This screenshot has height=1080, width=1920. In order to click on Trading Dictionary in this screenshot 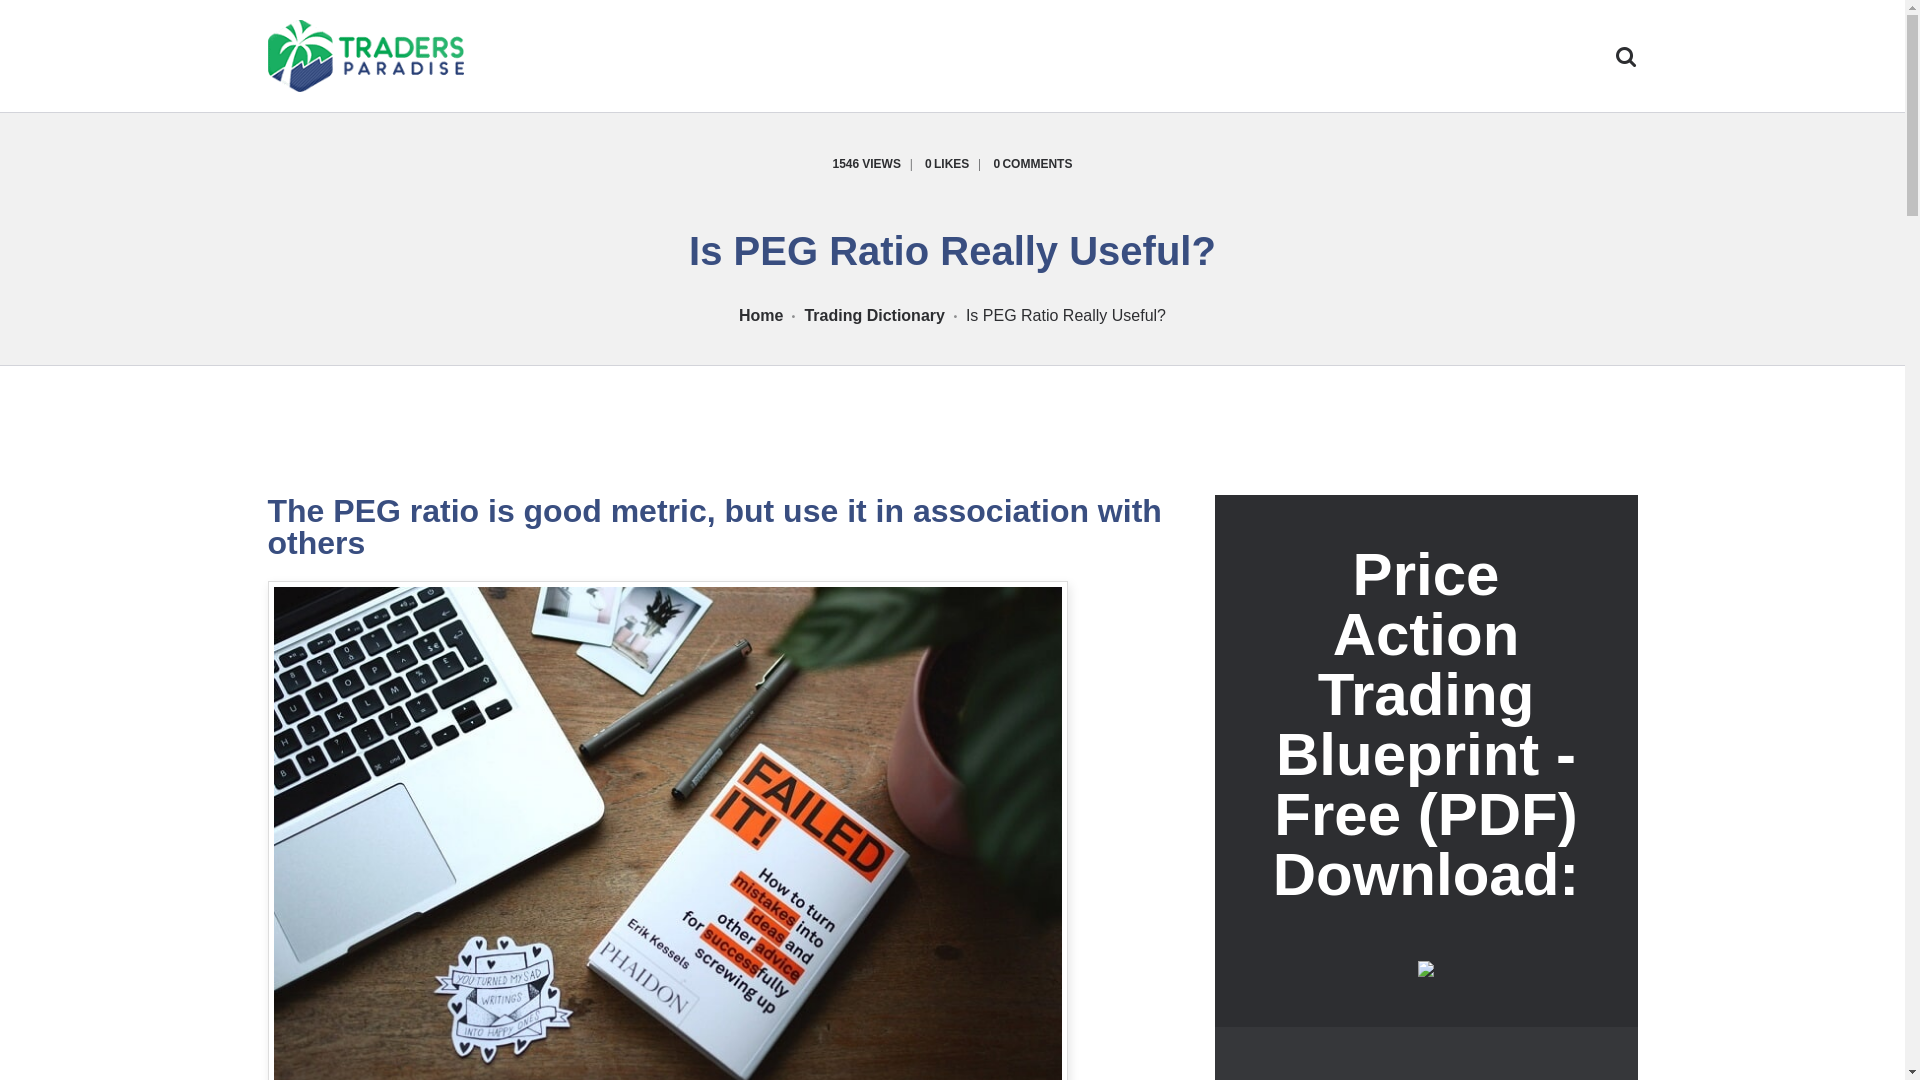, I will do `click(874, 315)`.